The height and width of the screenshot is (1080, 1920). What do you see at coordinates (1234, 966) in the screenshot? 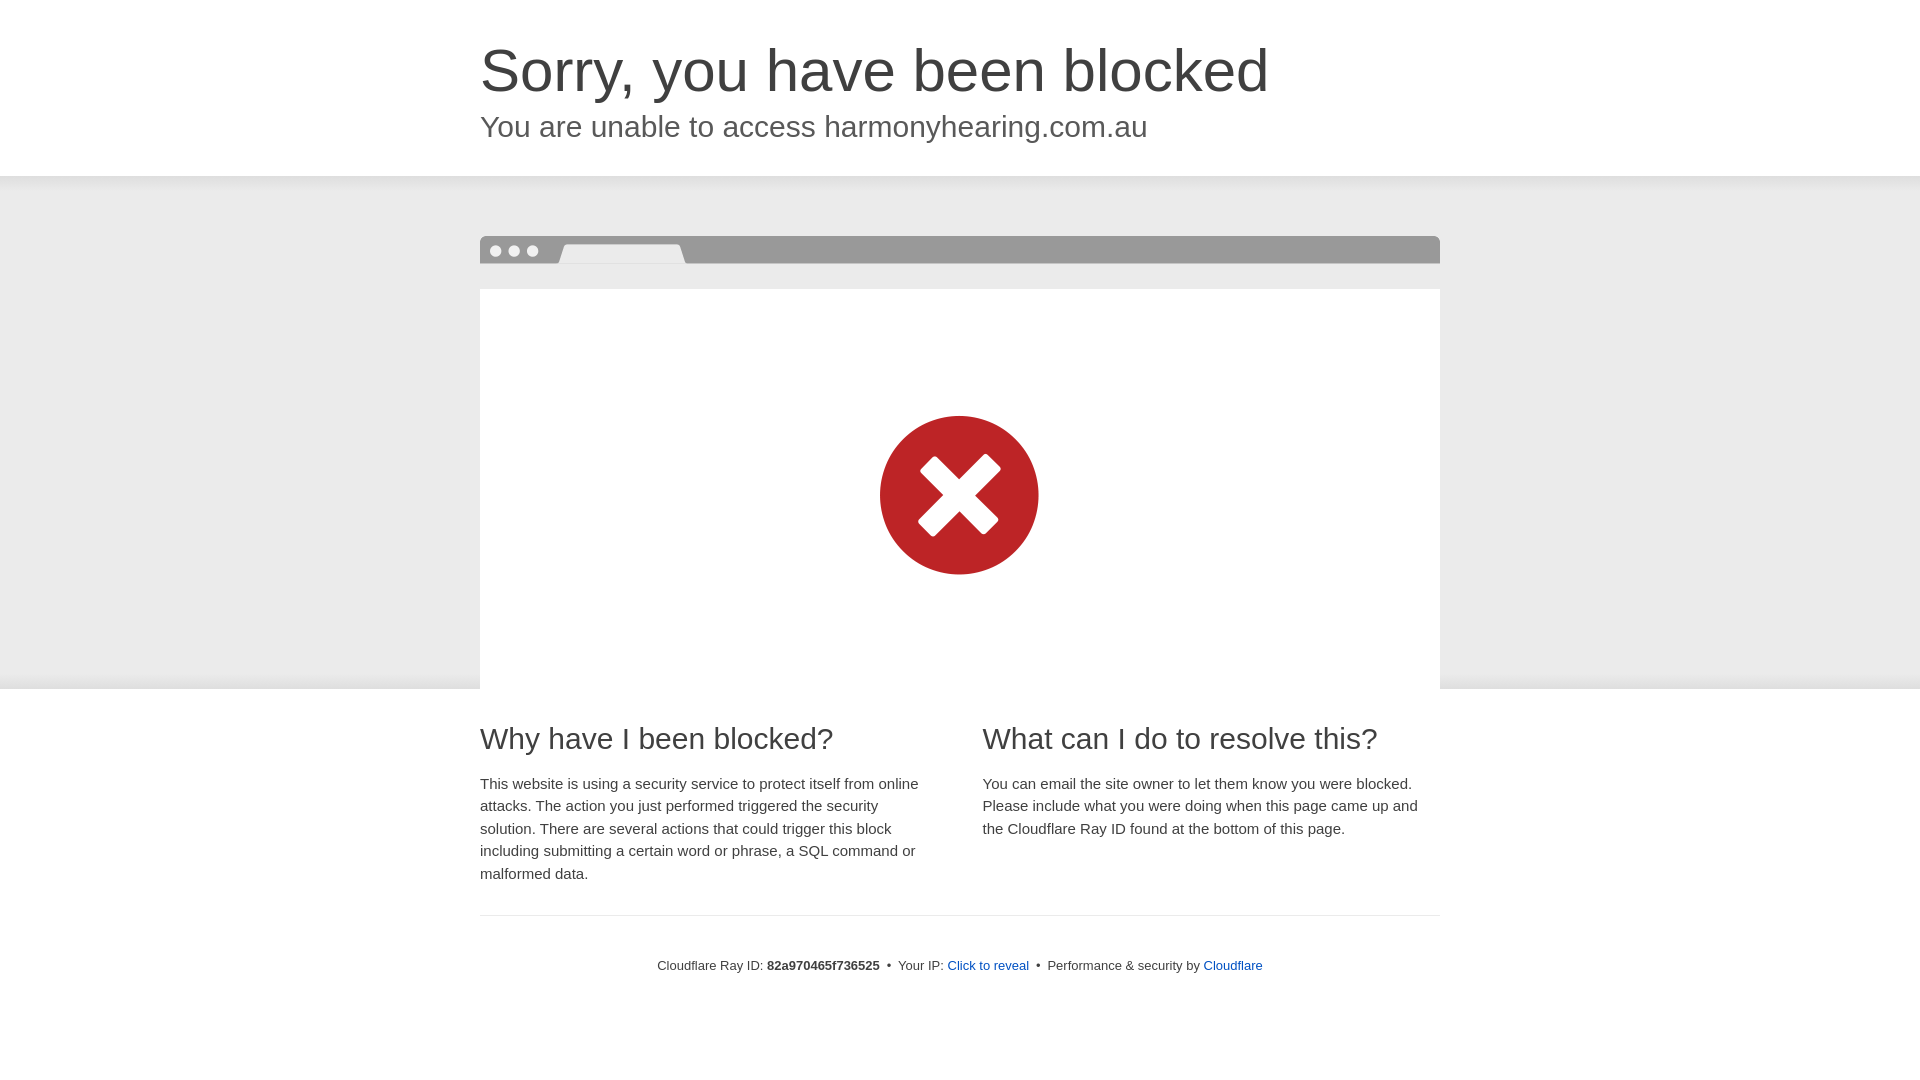
I see `Cloudflare` at bounding box center [1234, 966].